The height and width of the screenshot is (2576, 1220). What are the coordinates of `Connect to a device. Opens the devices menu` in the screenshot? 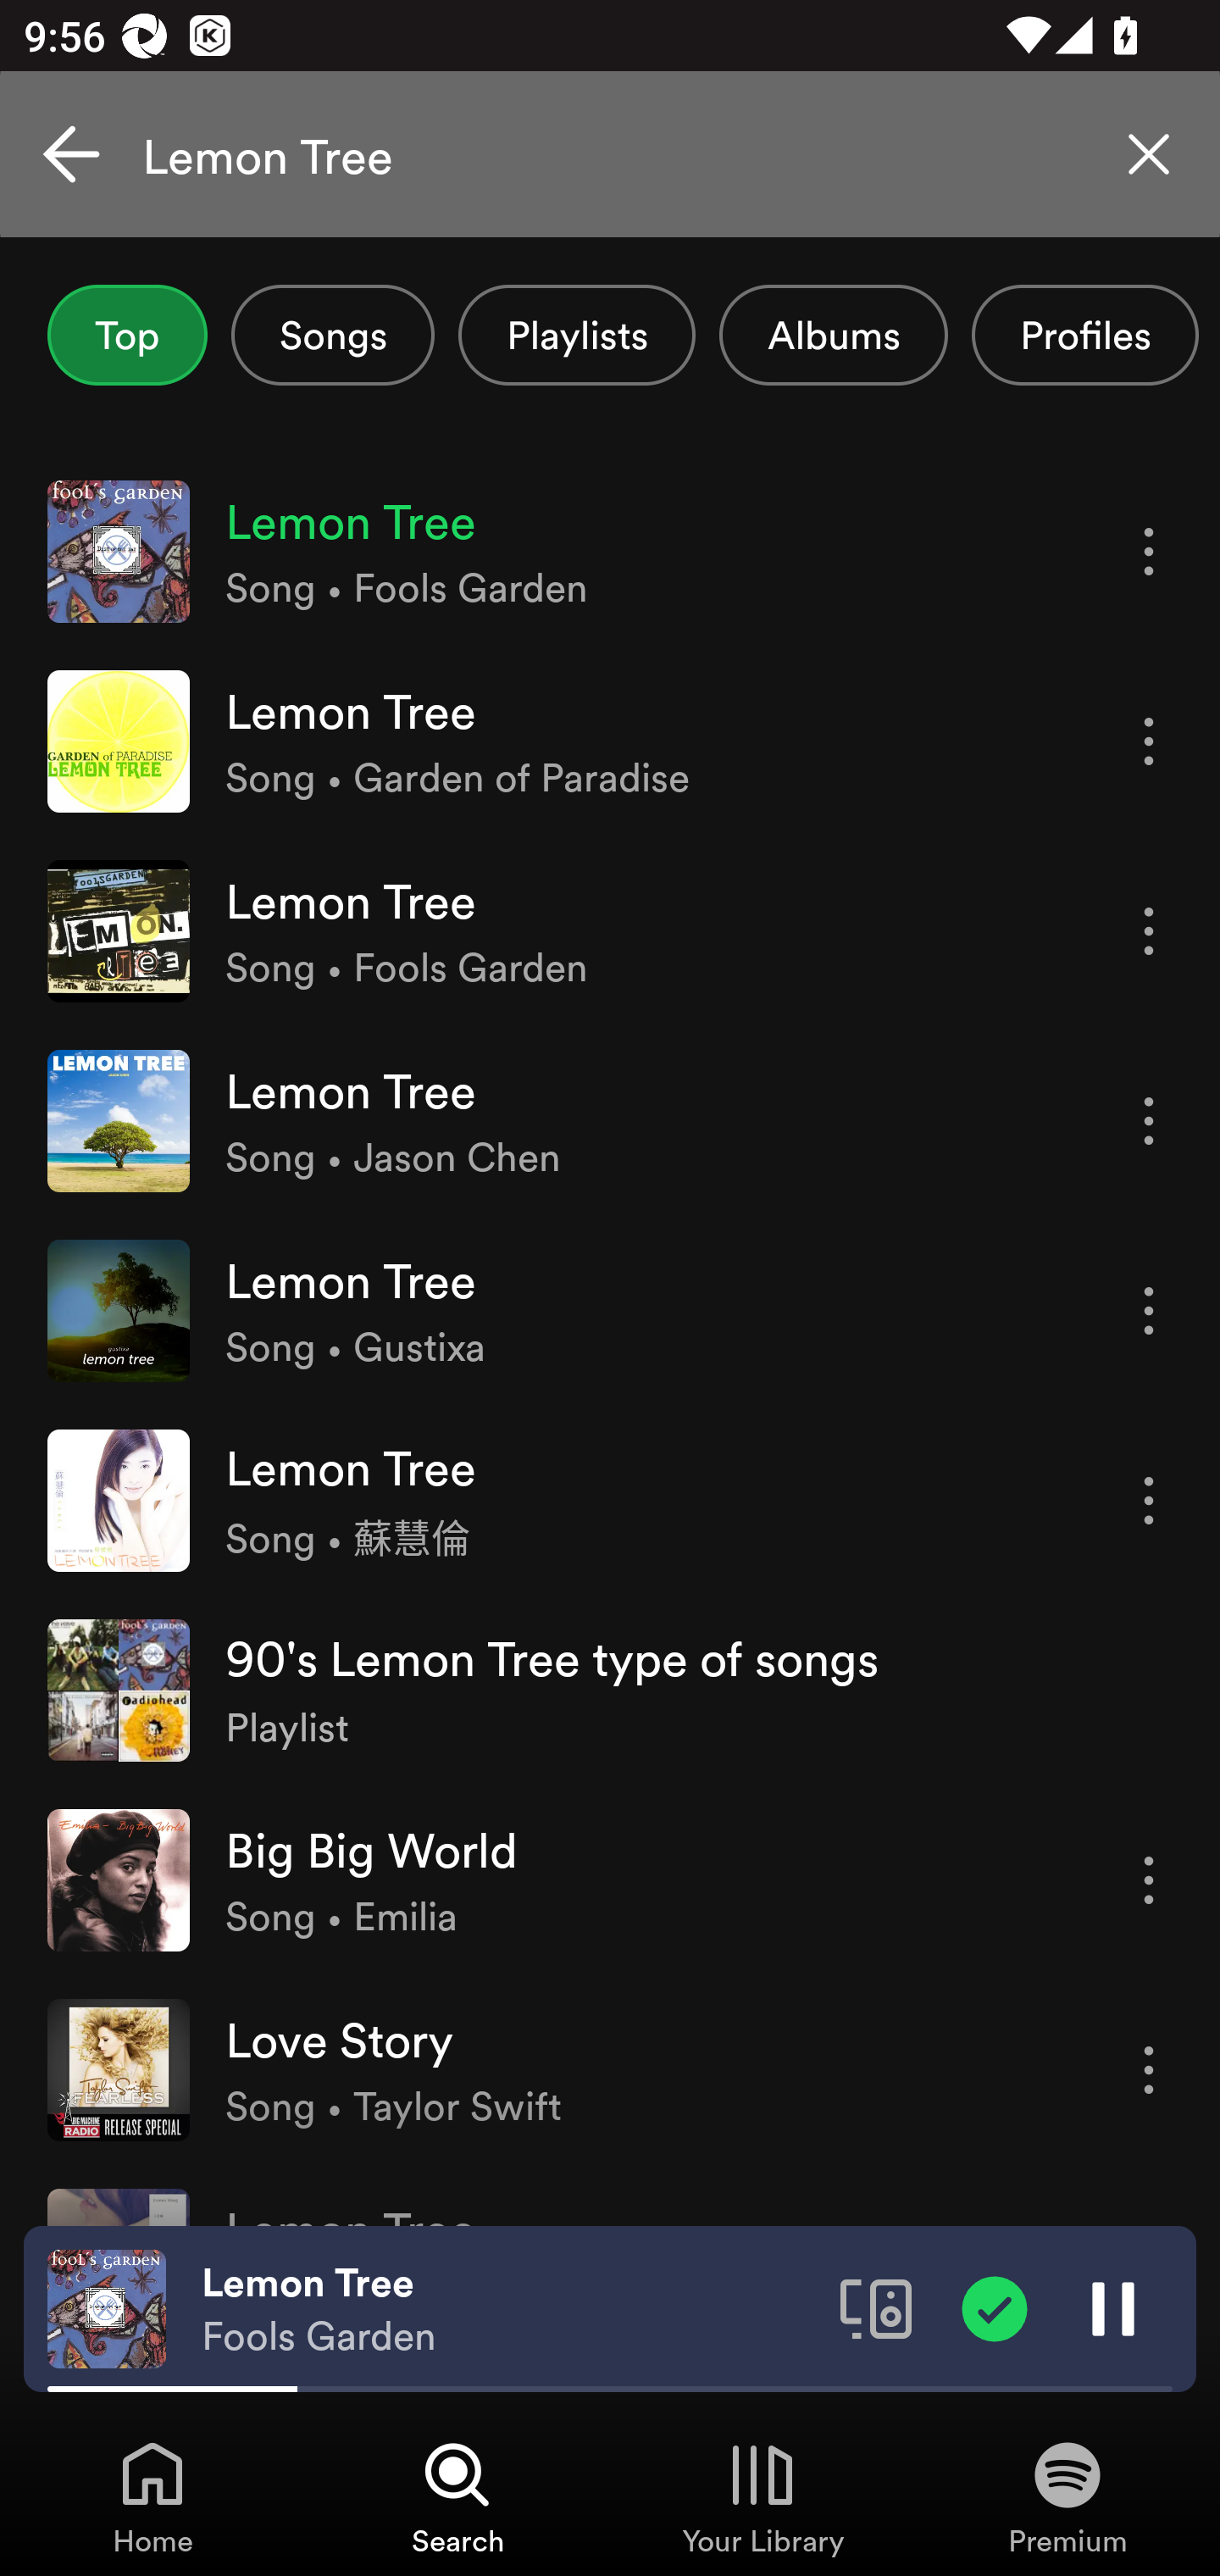 It's located at (876, 2307).